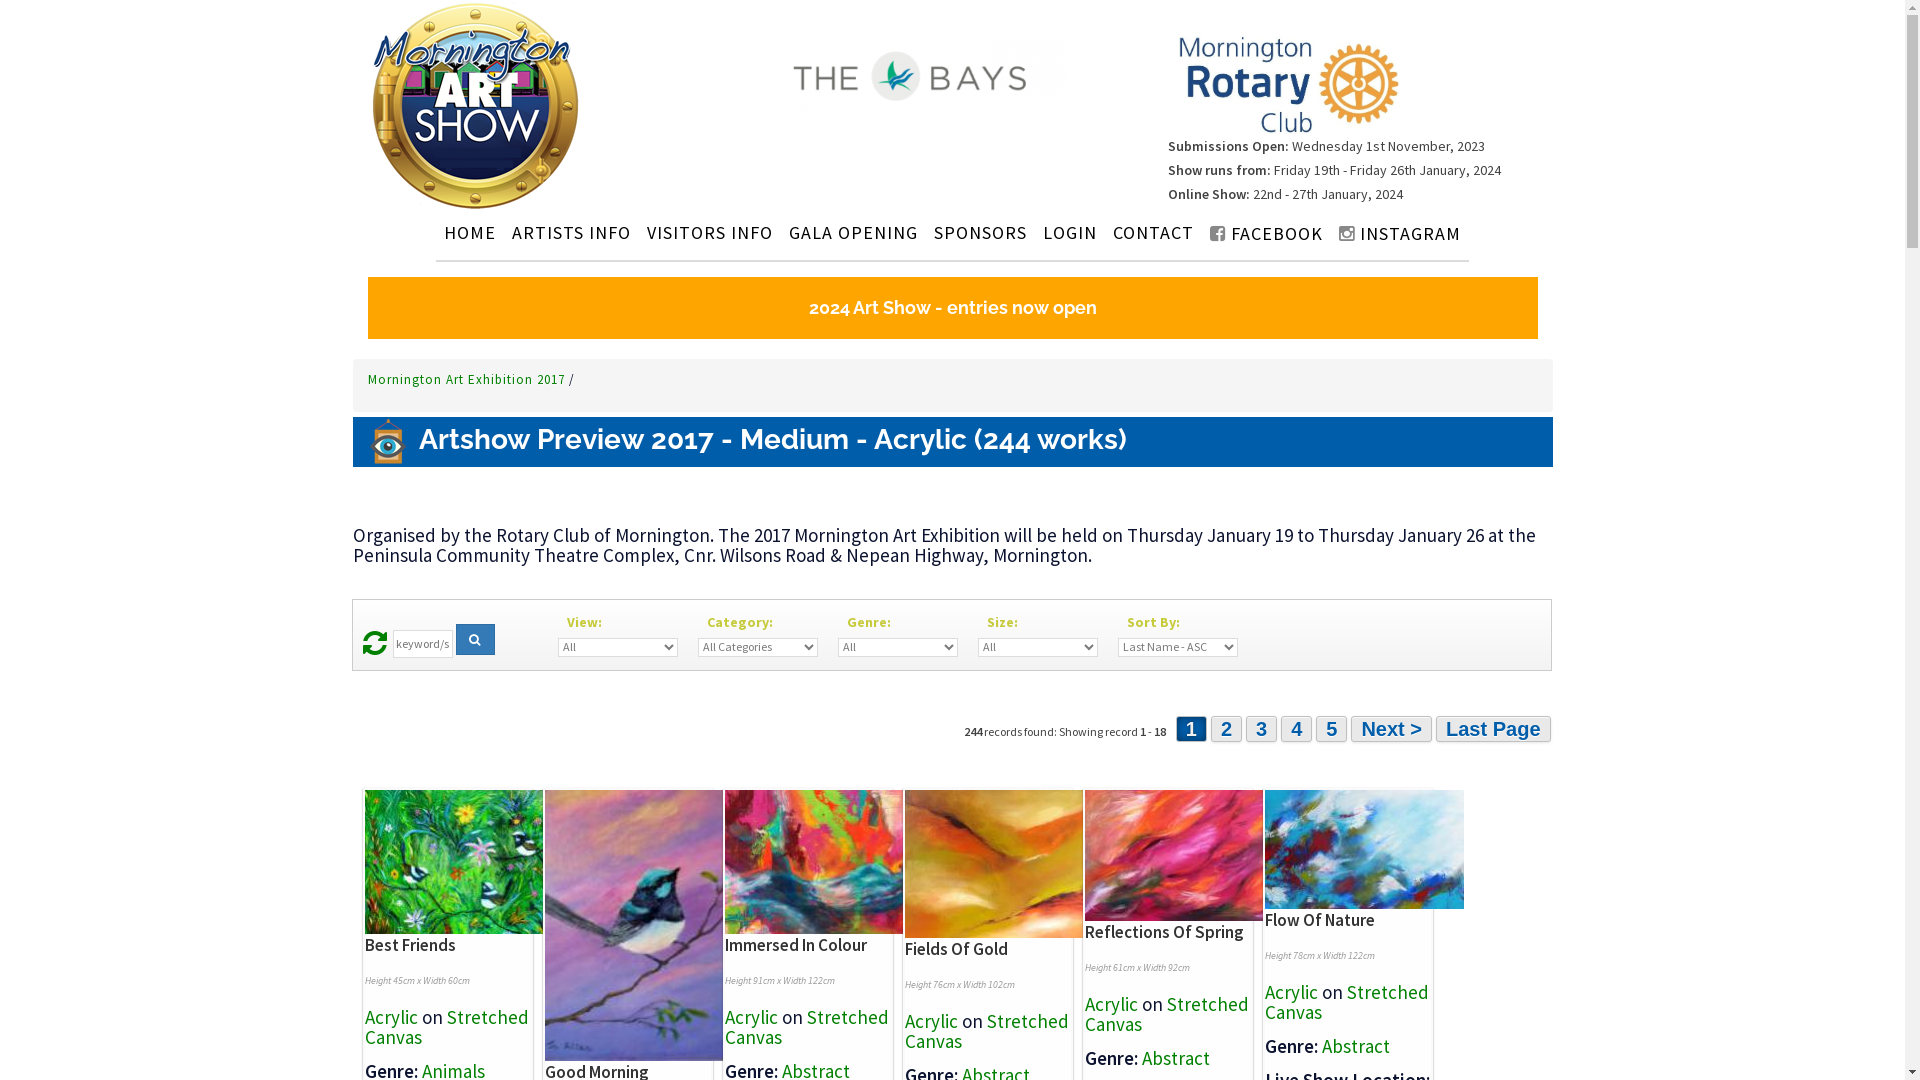  Describe the element at coordinates (1356, 1046) in the screenshot. I see `Abstract` at that location.